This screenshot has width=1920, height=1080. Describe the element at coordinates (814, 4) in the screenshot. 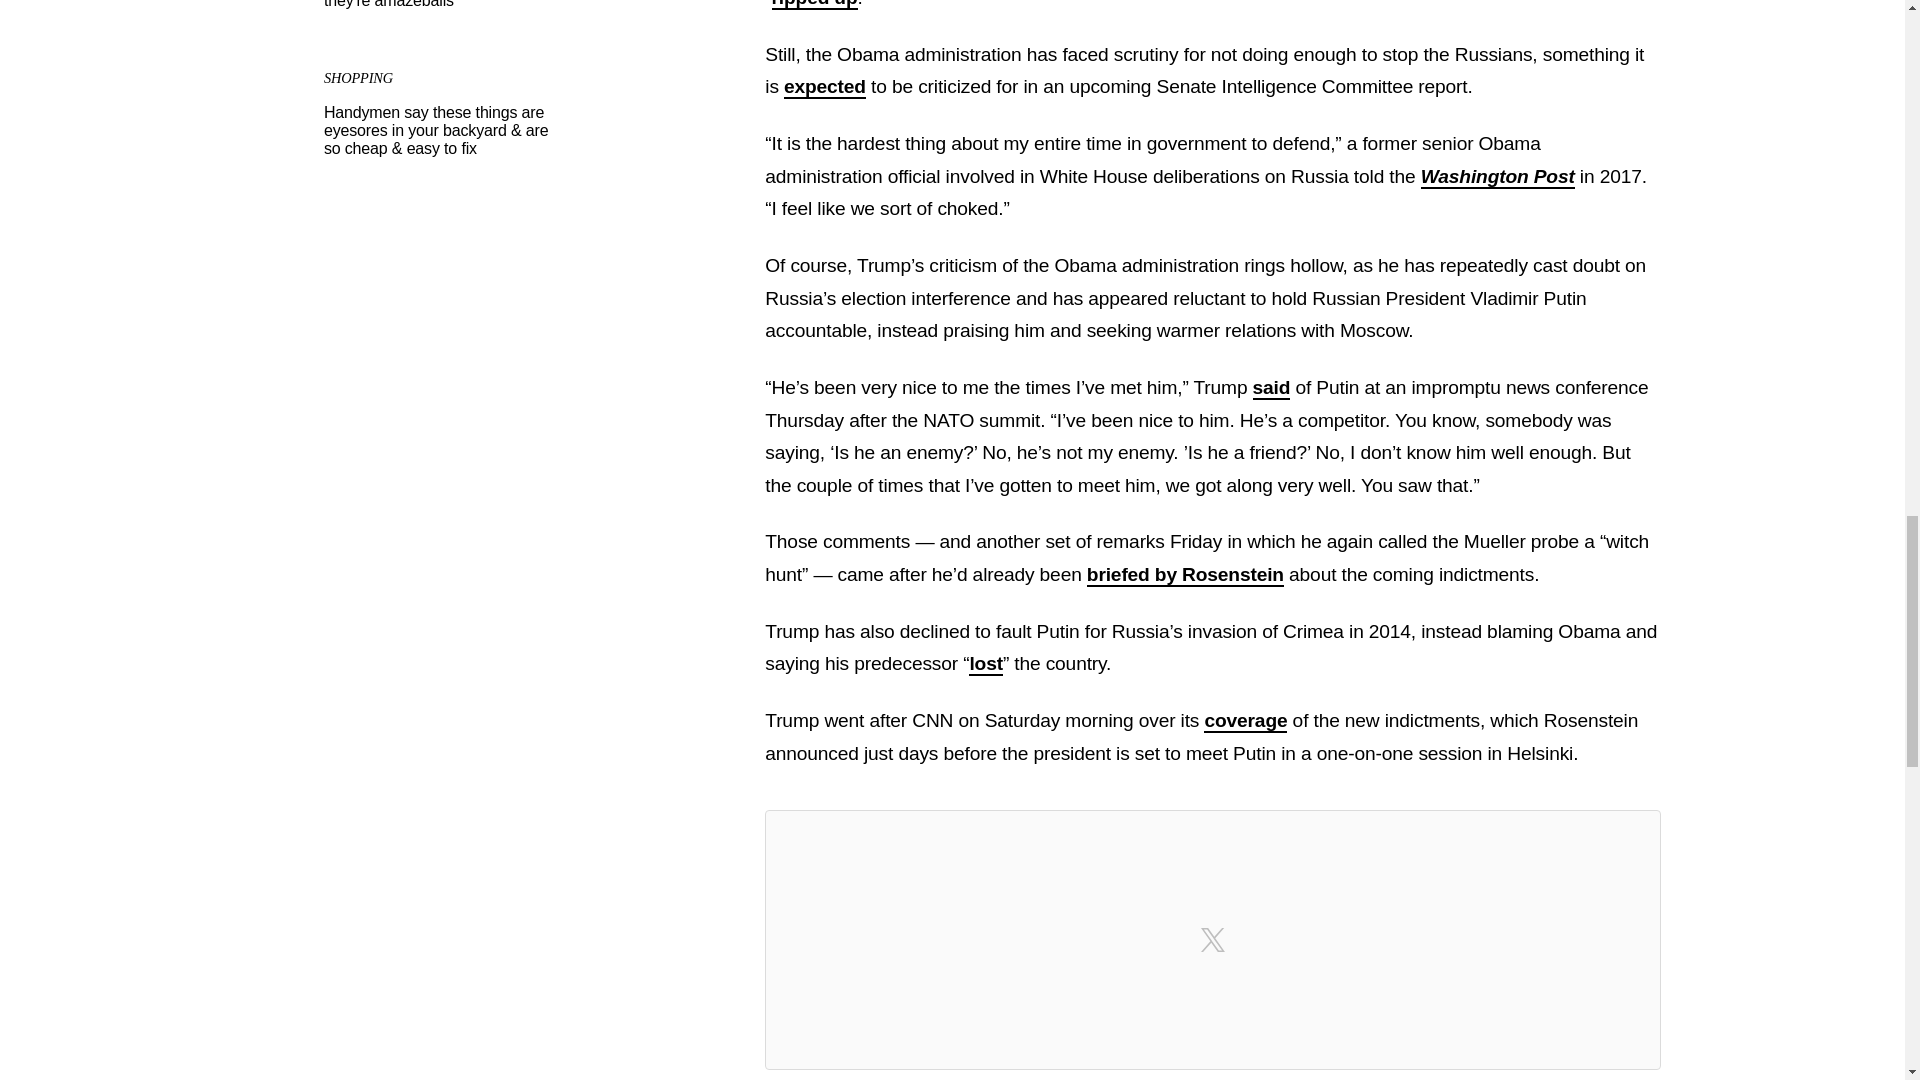

I see `ripped up` at that location.